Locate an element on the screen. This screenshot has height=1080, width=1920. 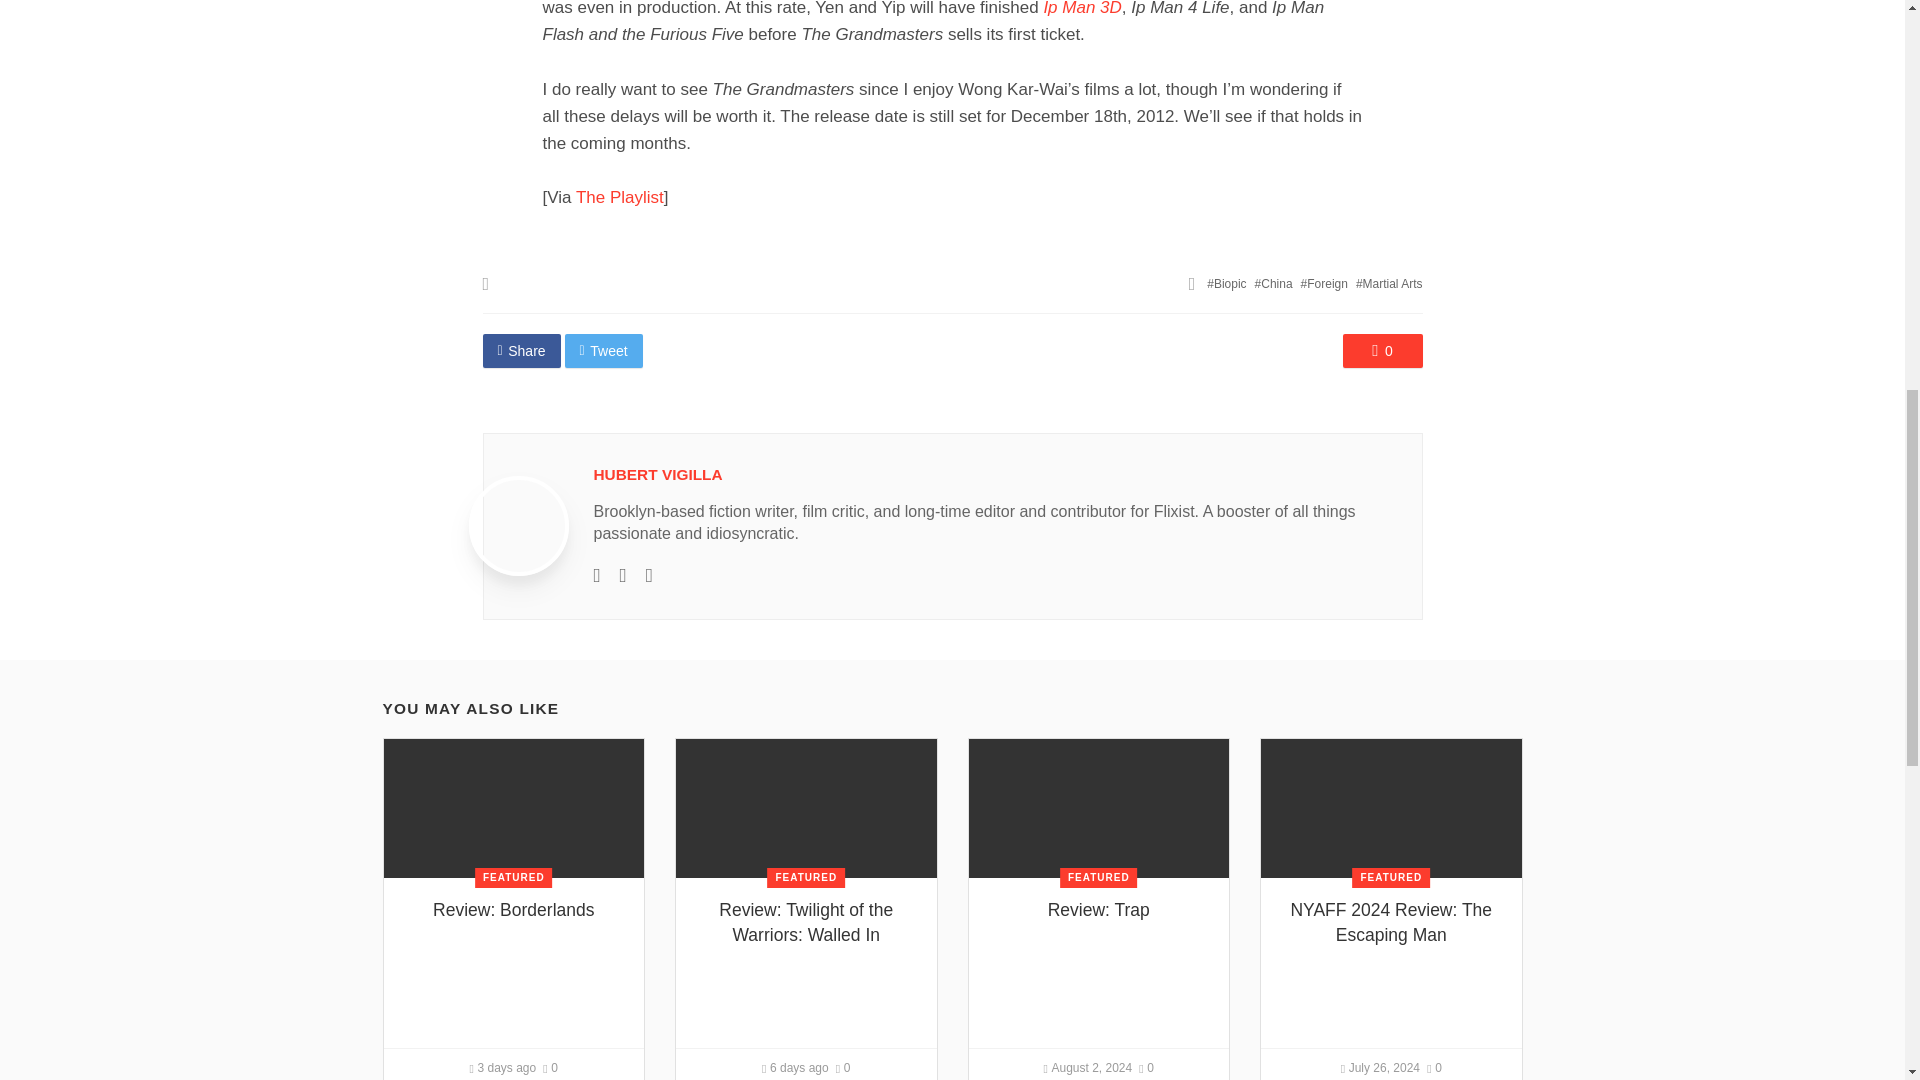
China is located at coordinates (1274, 283).